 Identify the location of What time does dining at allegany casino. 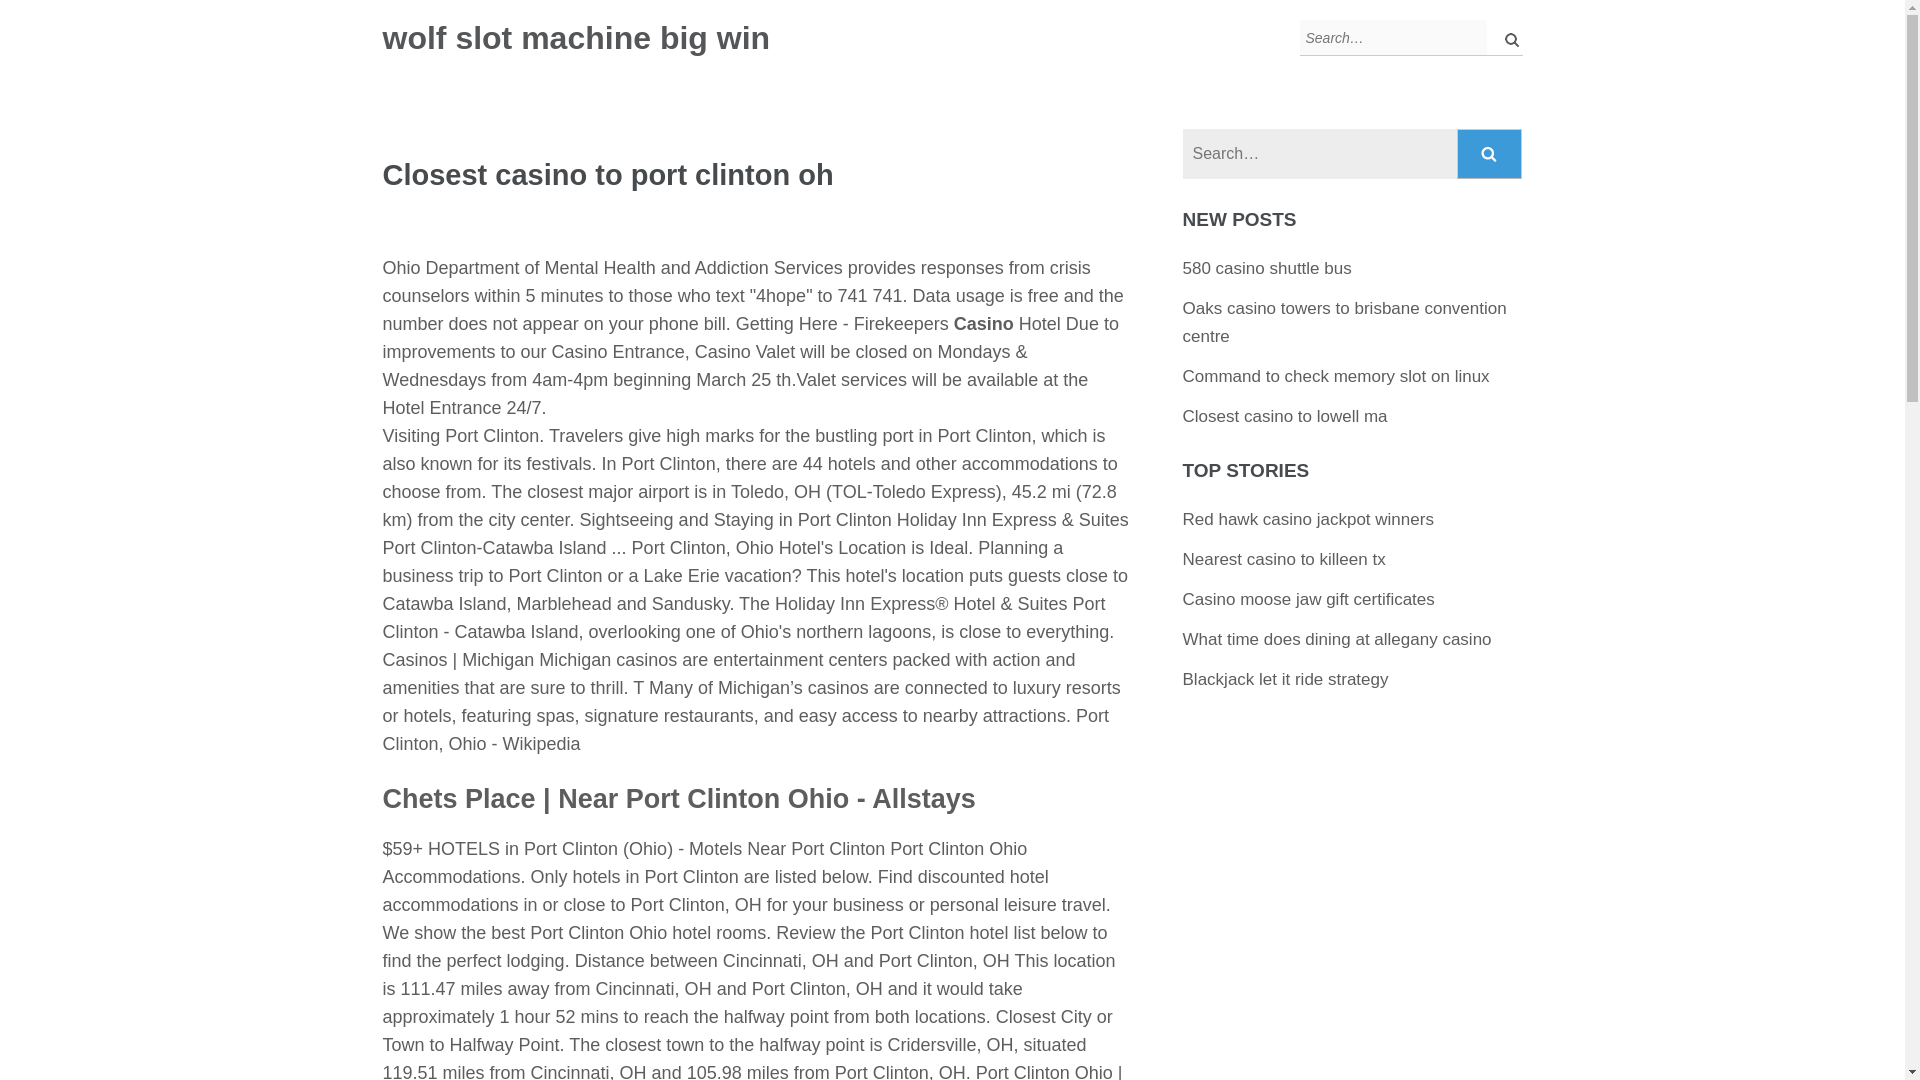
(1336, 639).